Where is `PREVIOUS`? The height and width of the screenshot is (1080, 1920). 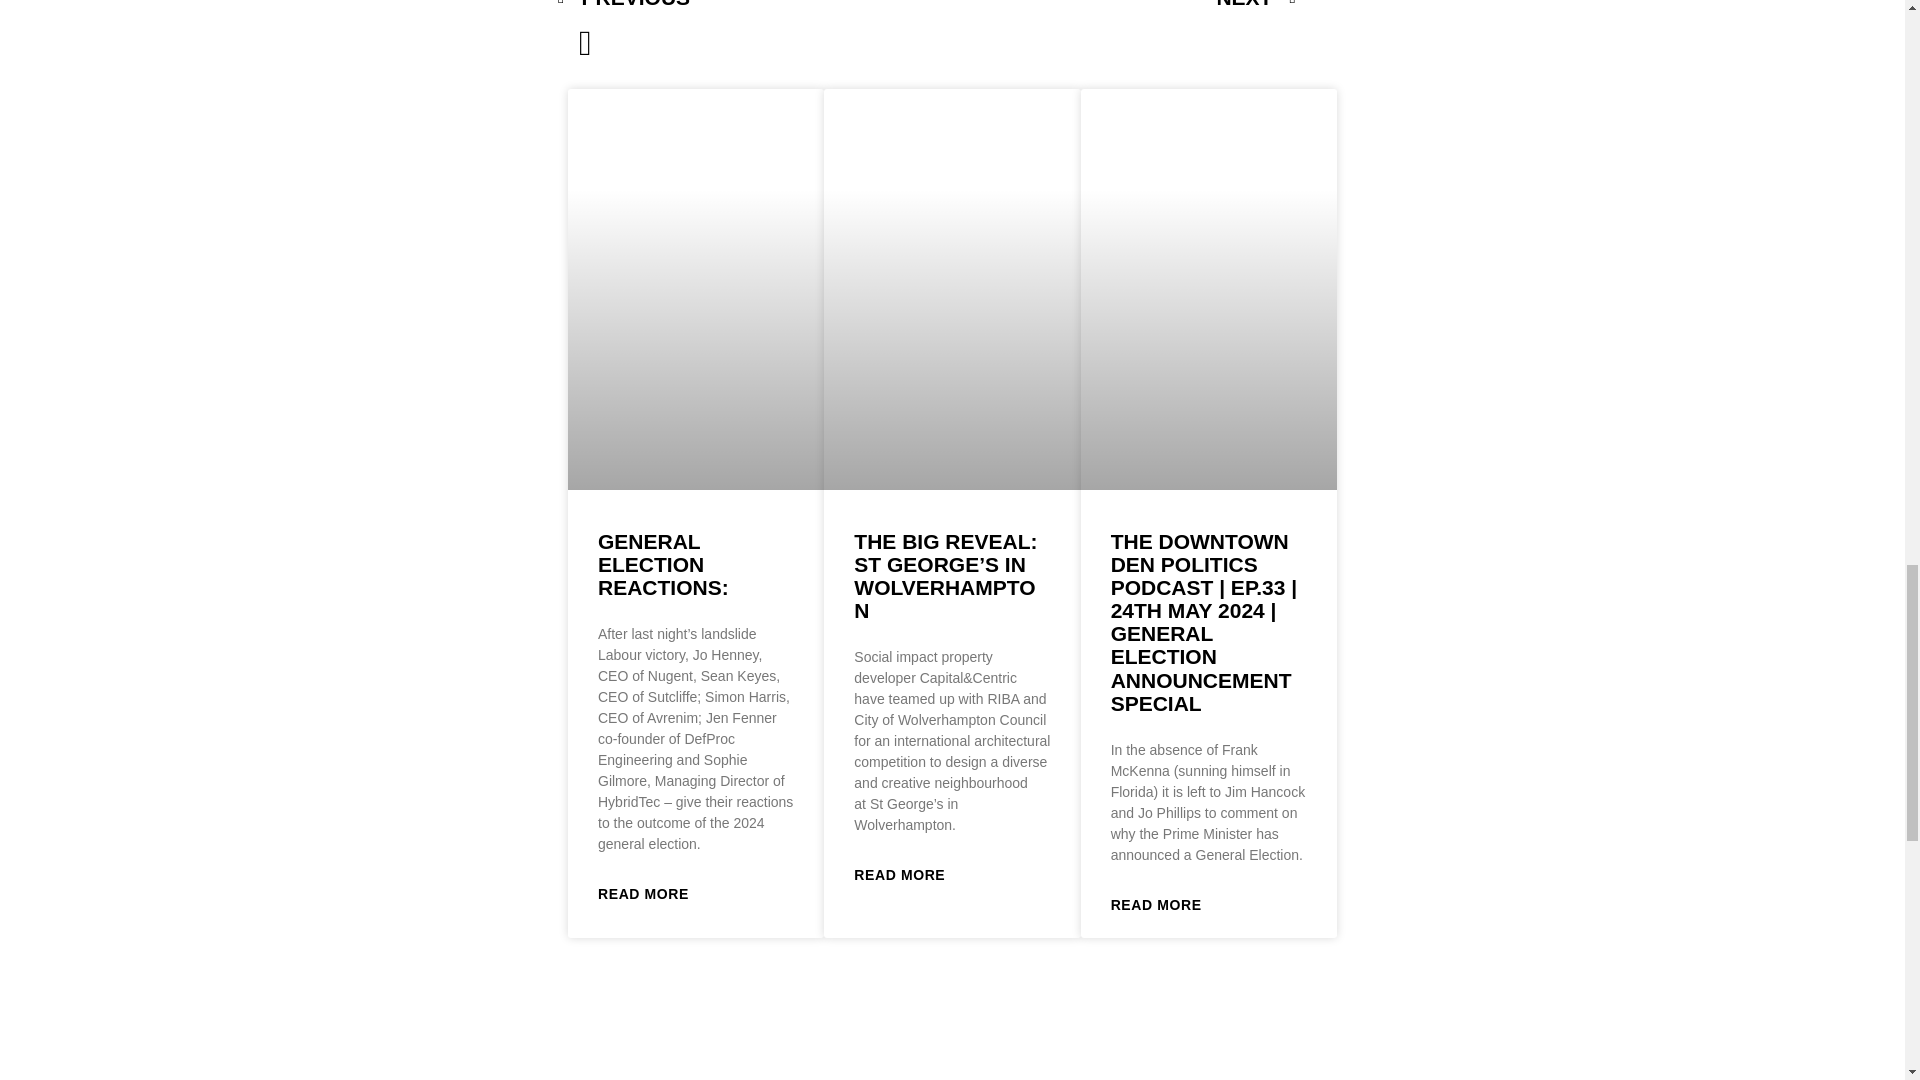 PREVIOUS is located at coordinates (742, 8).